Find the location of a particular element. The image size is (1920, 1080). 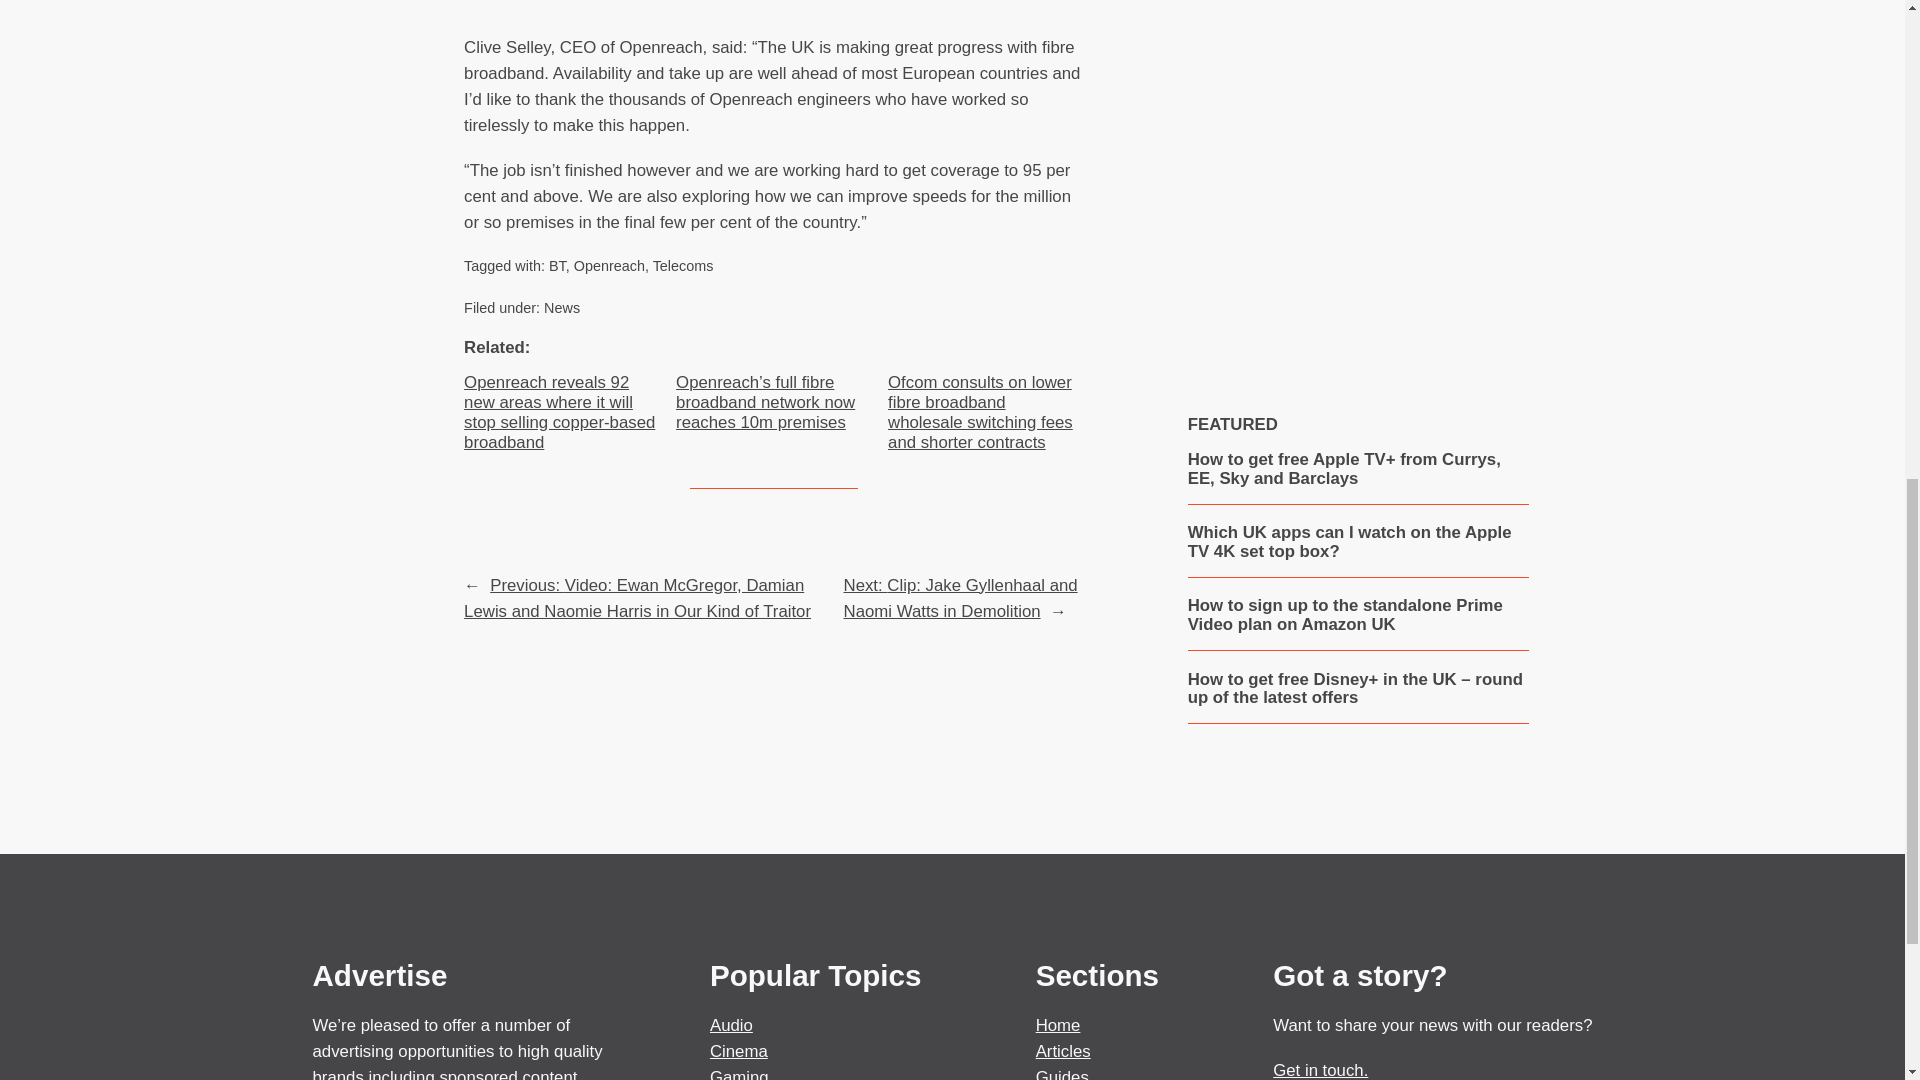

Next: Clip: Jake Gyllenhaal and Naomi Watts in Demolition is located at coordinates (960, 598).